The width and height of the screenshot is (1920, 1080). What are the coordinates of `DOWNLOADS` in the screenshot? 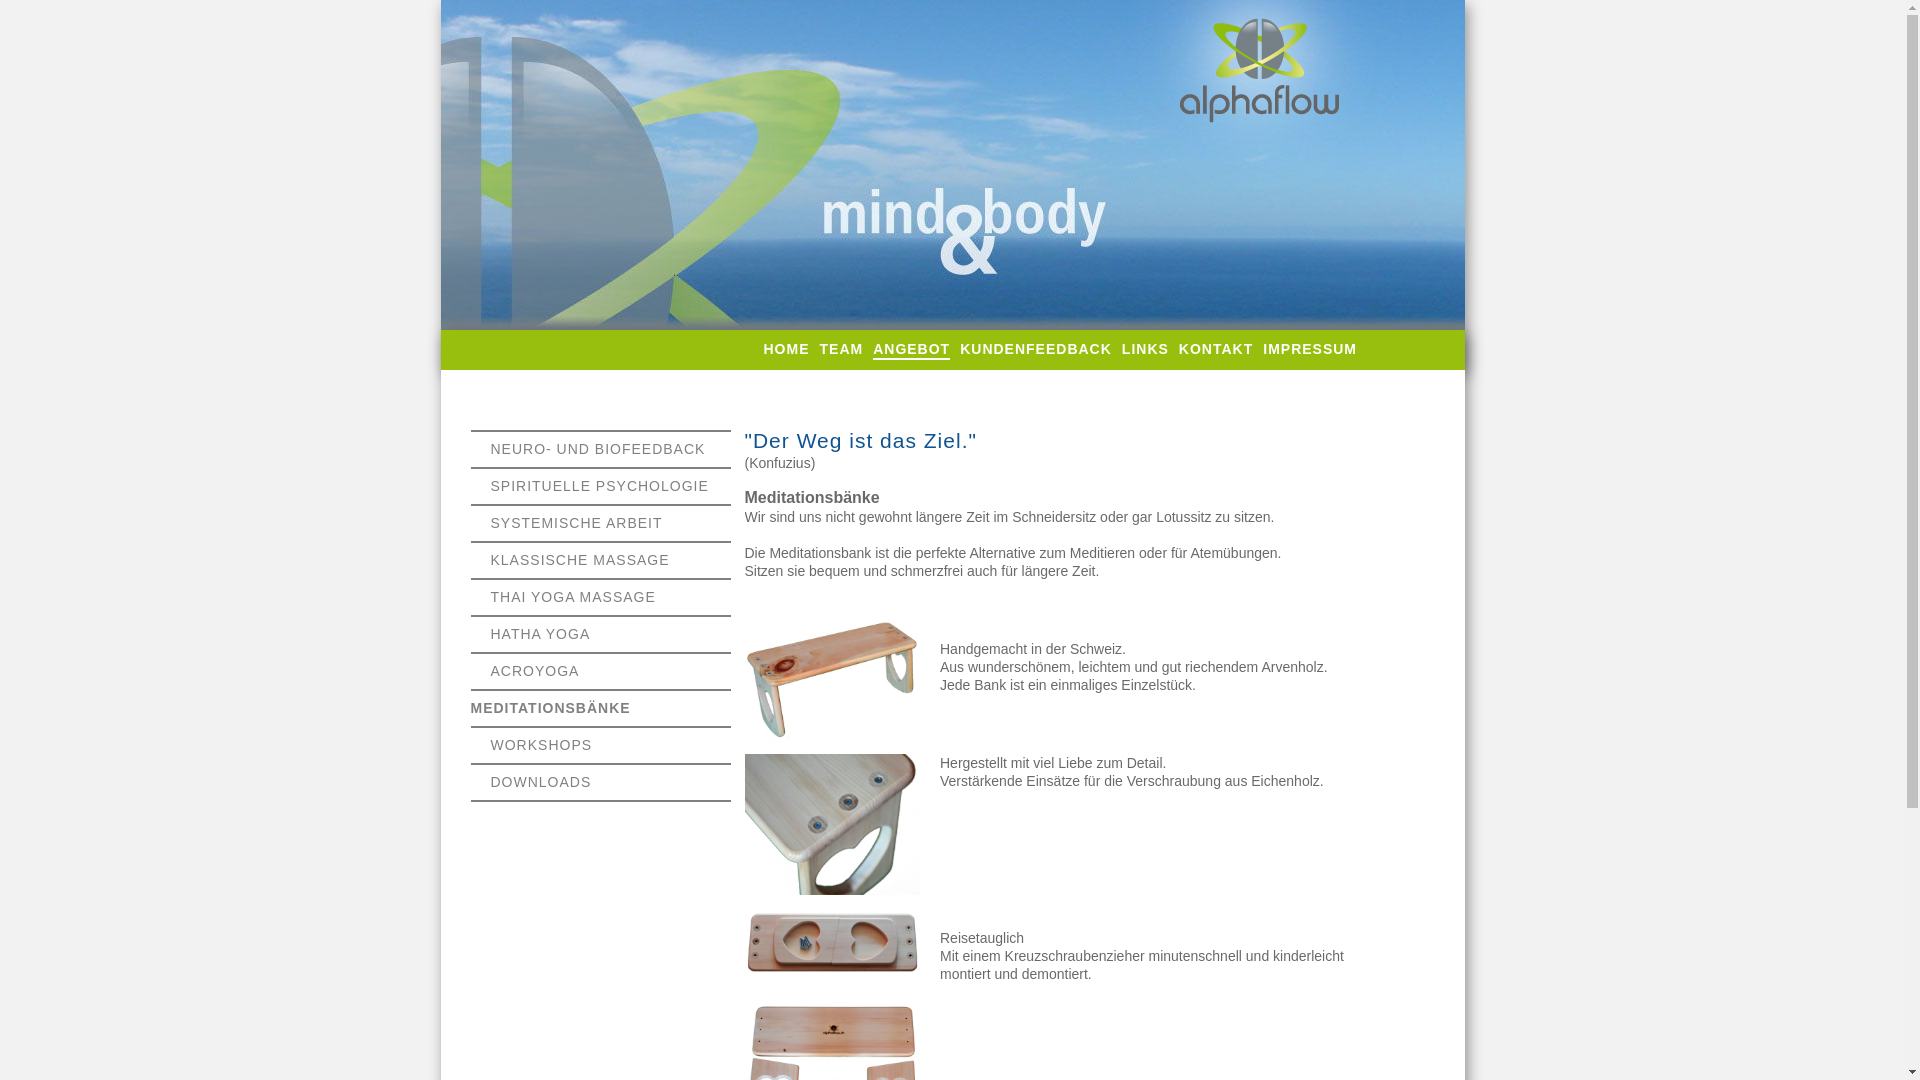 It's located at (540, 782).